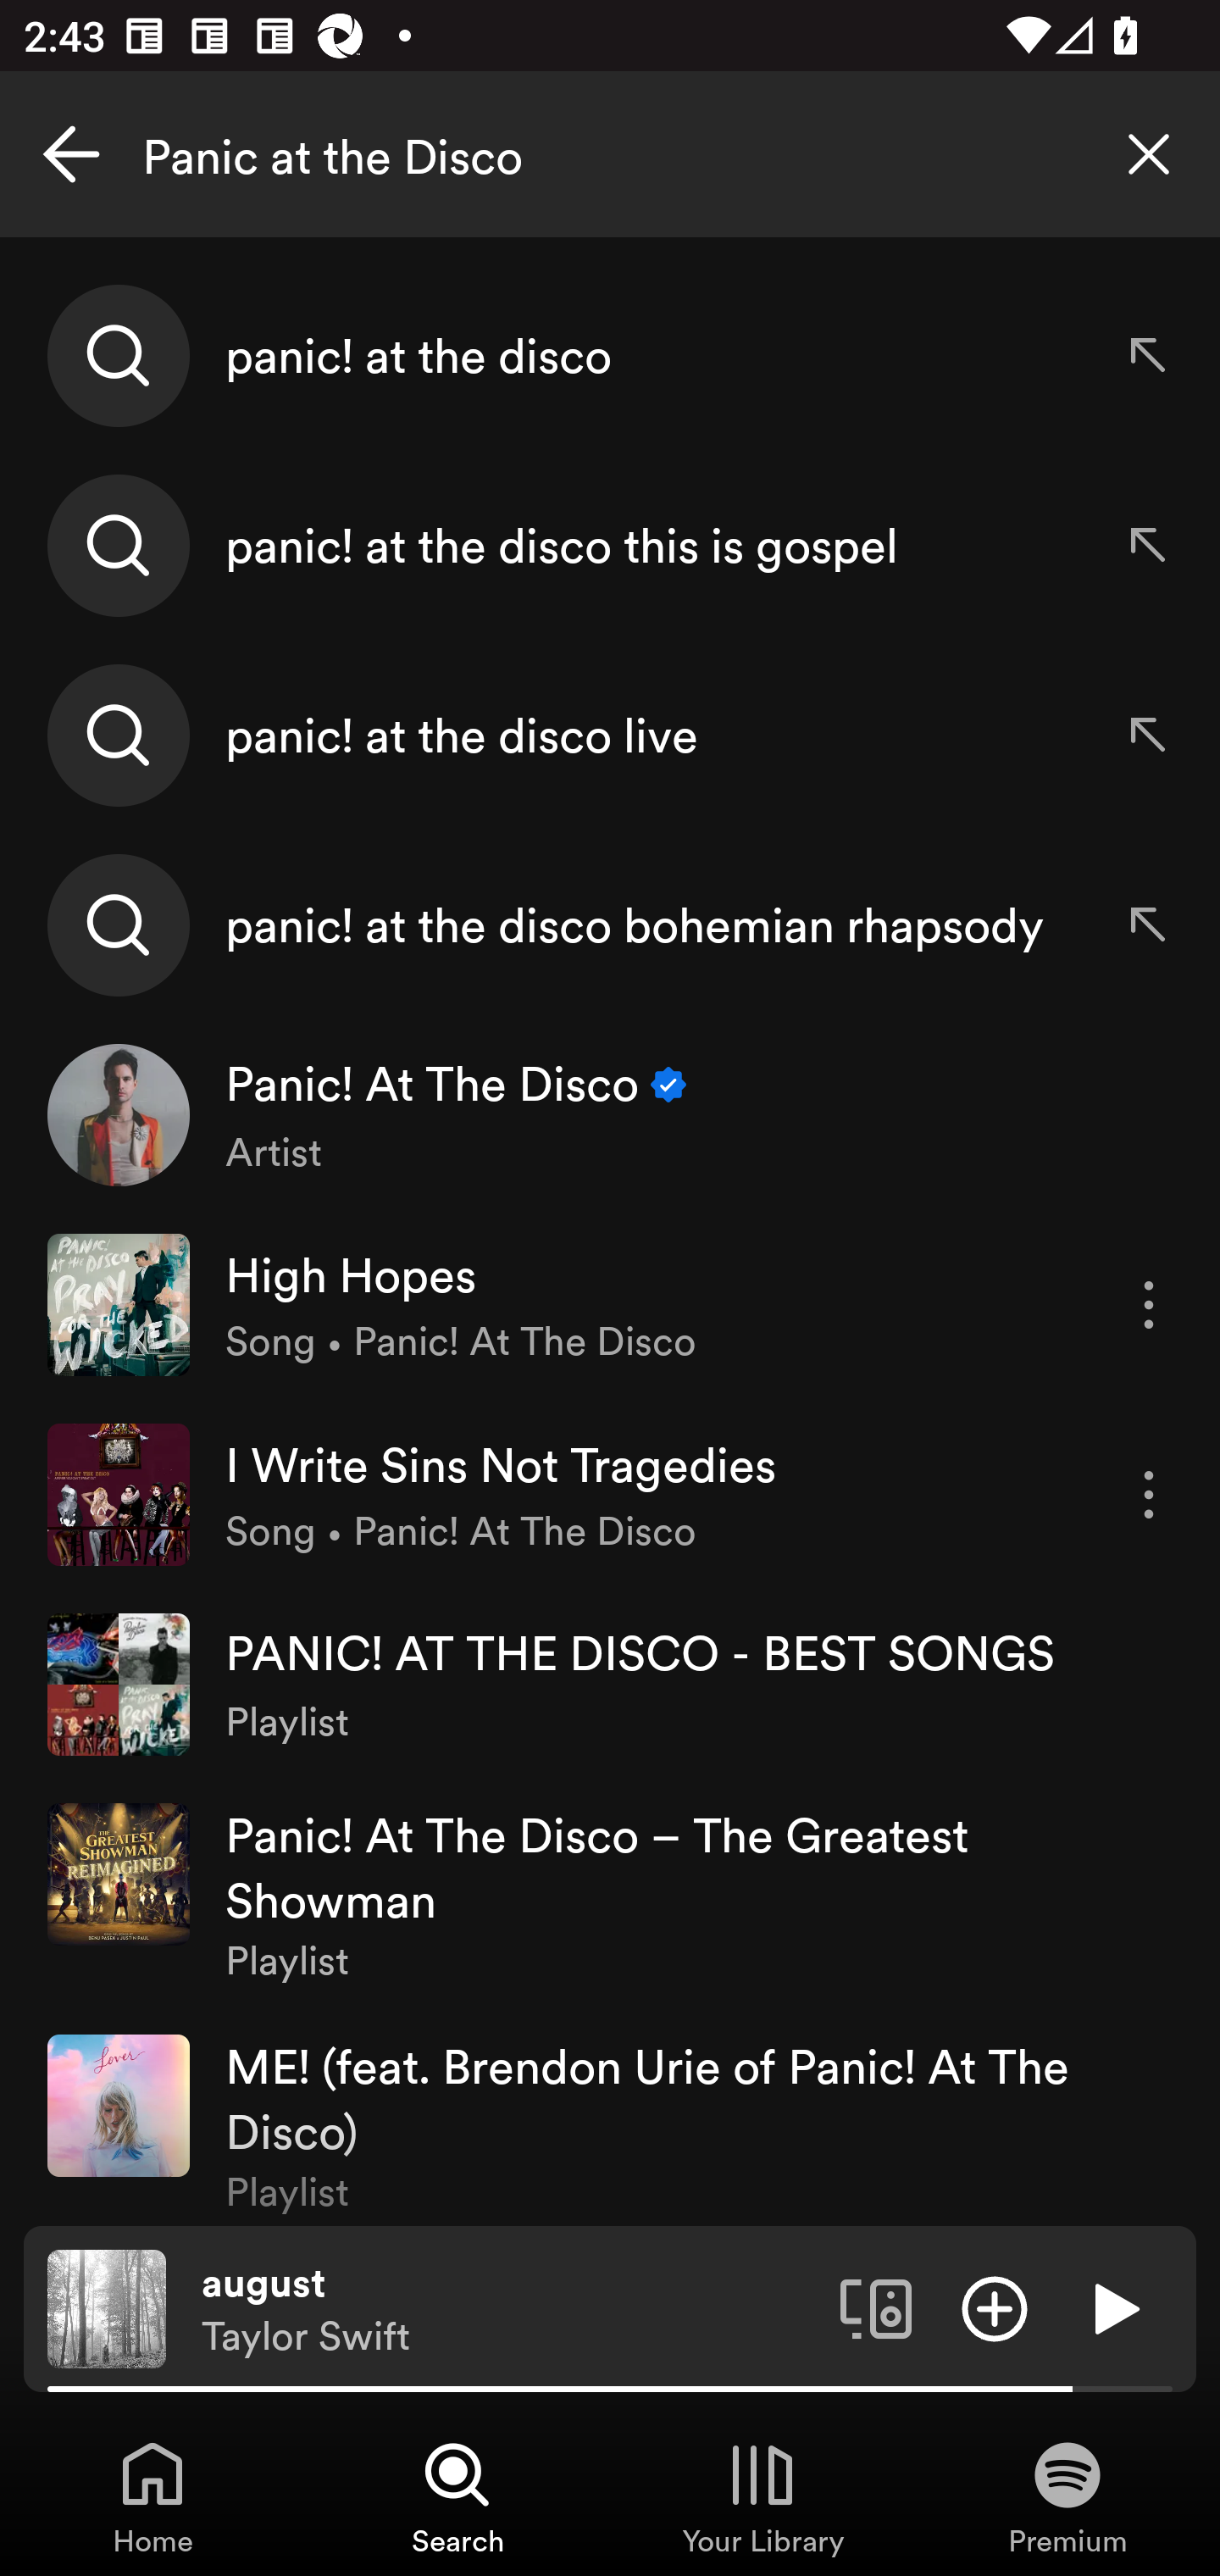  What do you see at coordinates (152, 2496) in the screenshot?
I see `Home, Tab 1 of 4 Home Home` at bounding box center [152, 2496].